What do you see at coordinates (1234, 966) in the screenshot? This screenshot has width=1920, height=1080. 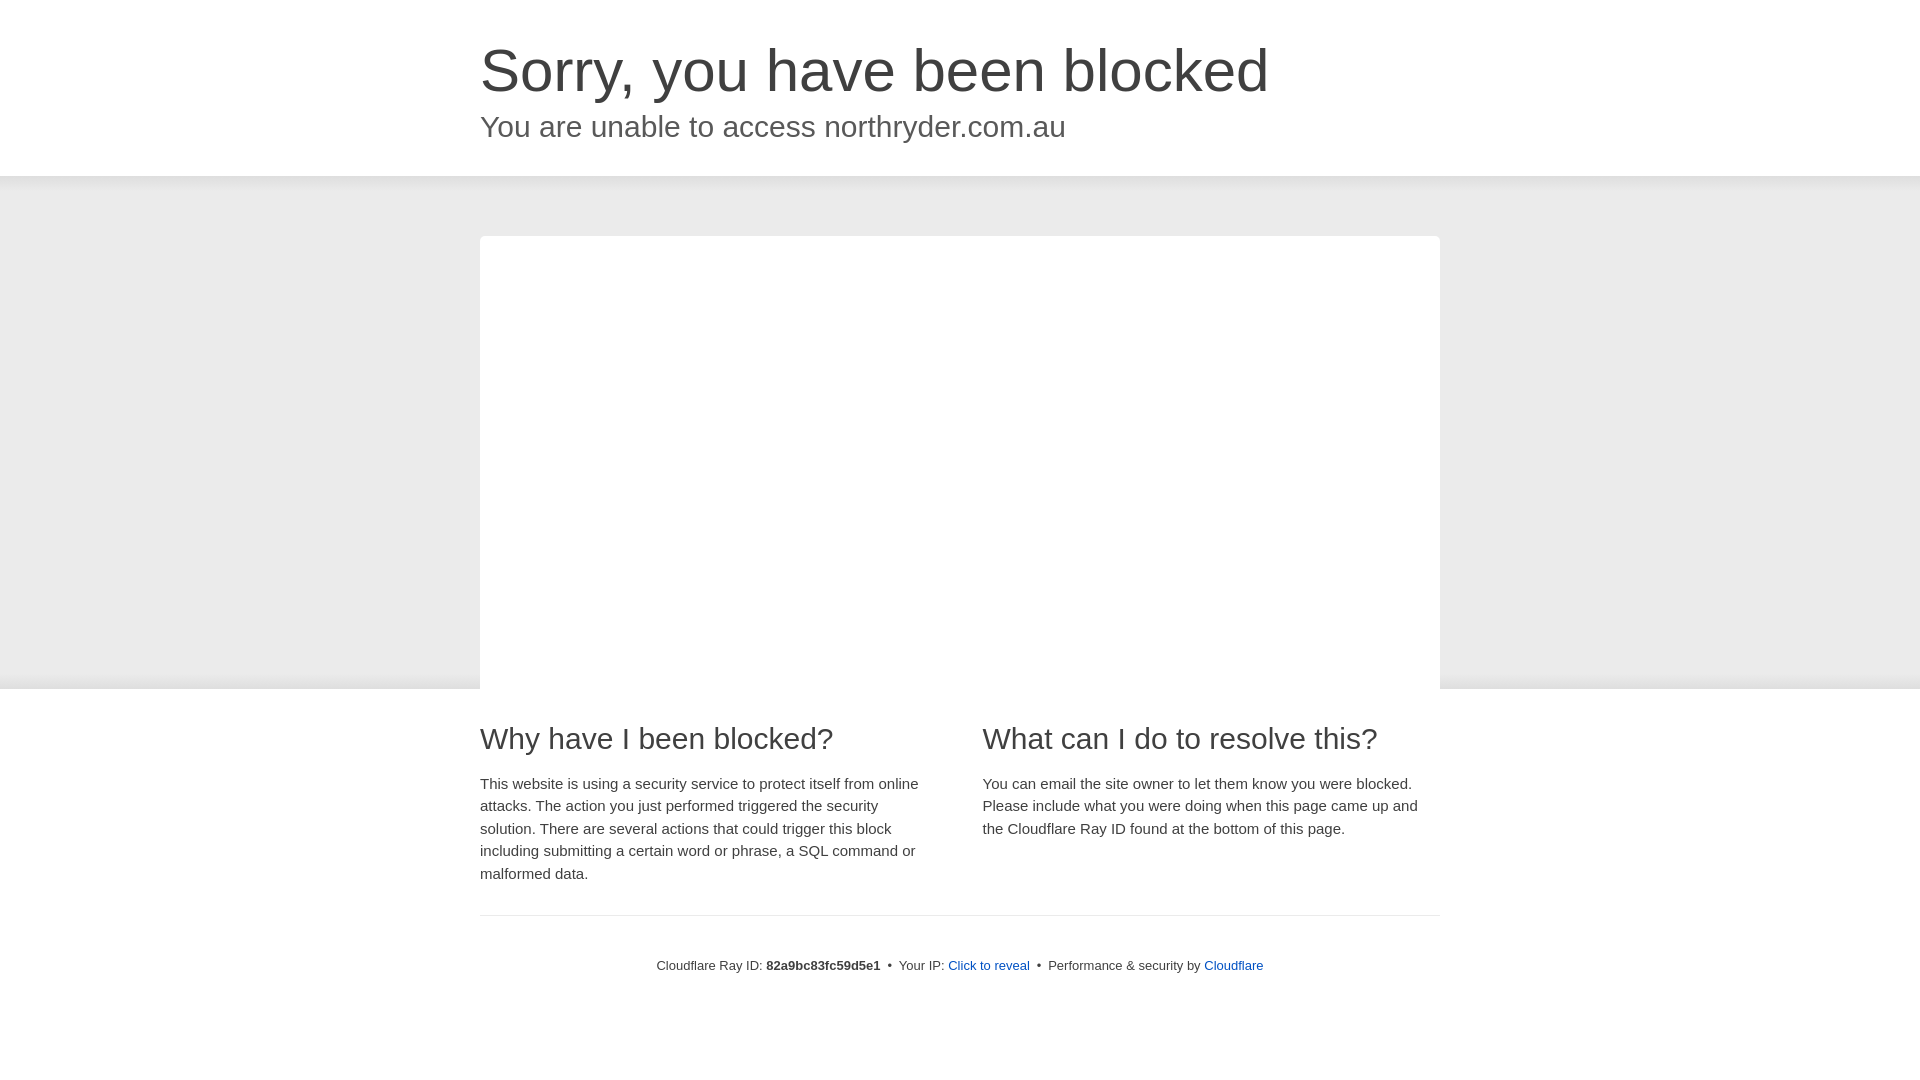 I see `Cloudflare` at bounding box center [1234, 966].